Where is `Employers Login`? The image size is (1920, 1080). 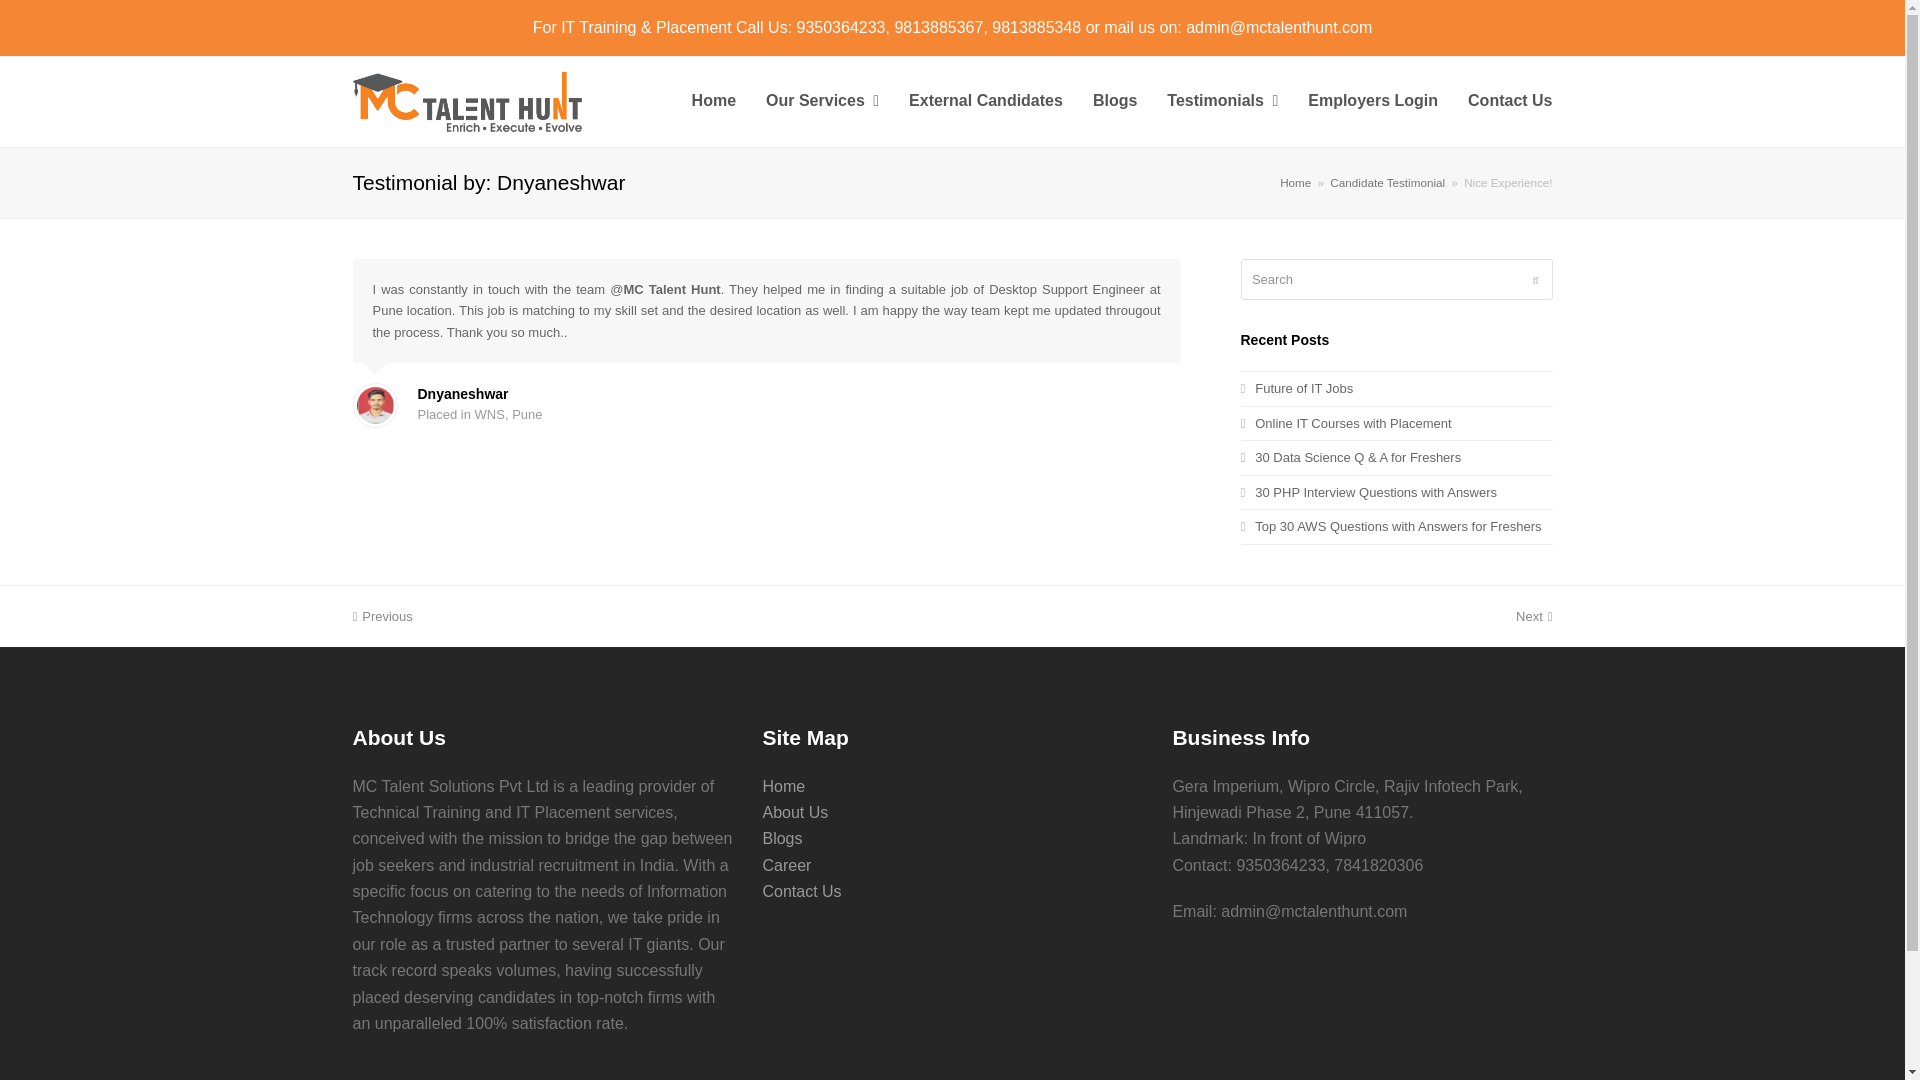
Employers Login is located at coordinates (1372, 102).